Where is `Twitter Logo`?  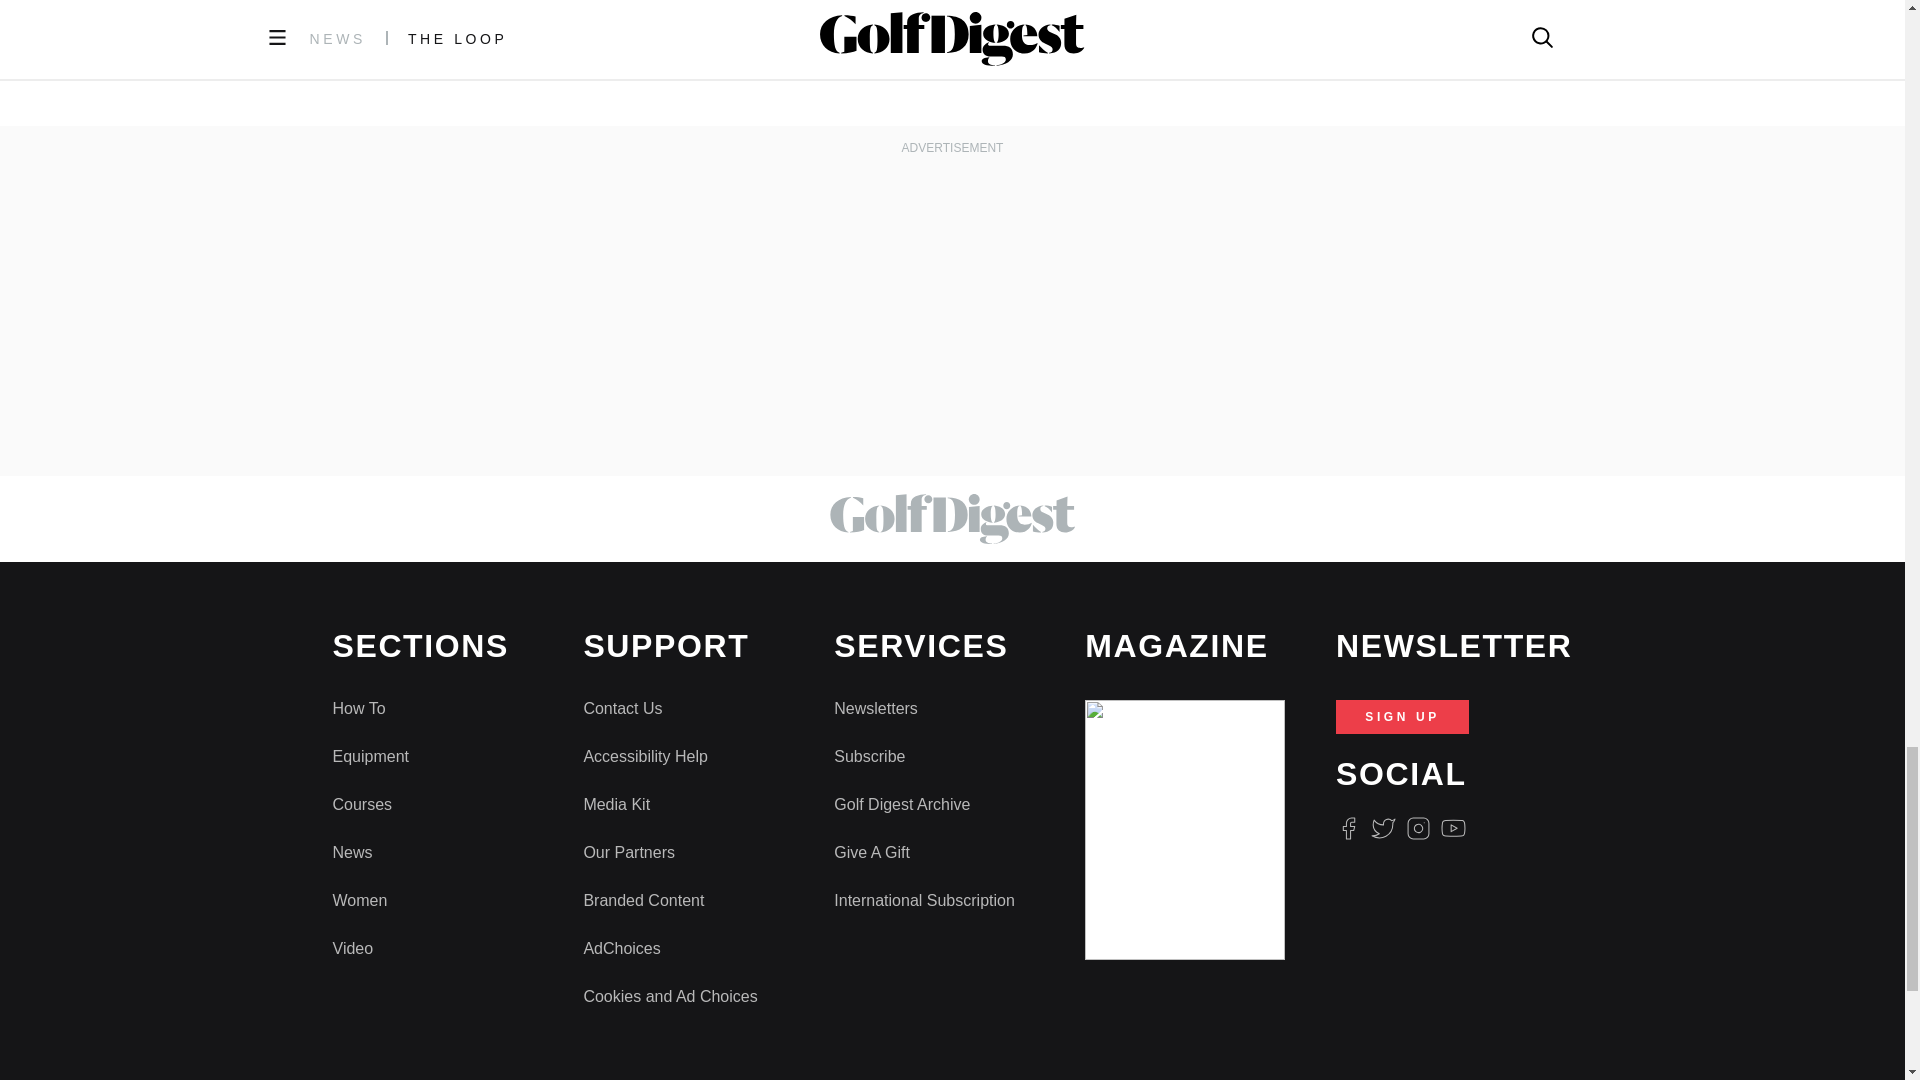 Twitter Logo is located at coordinates (1382, 828).